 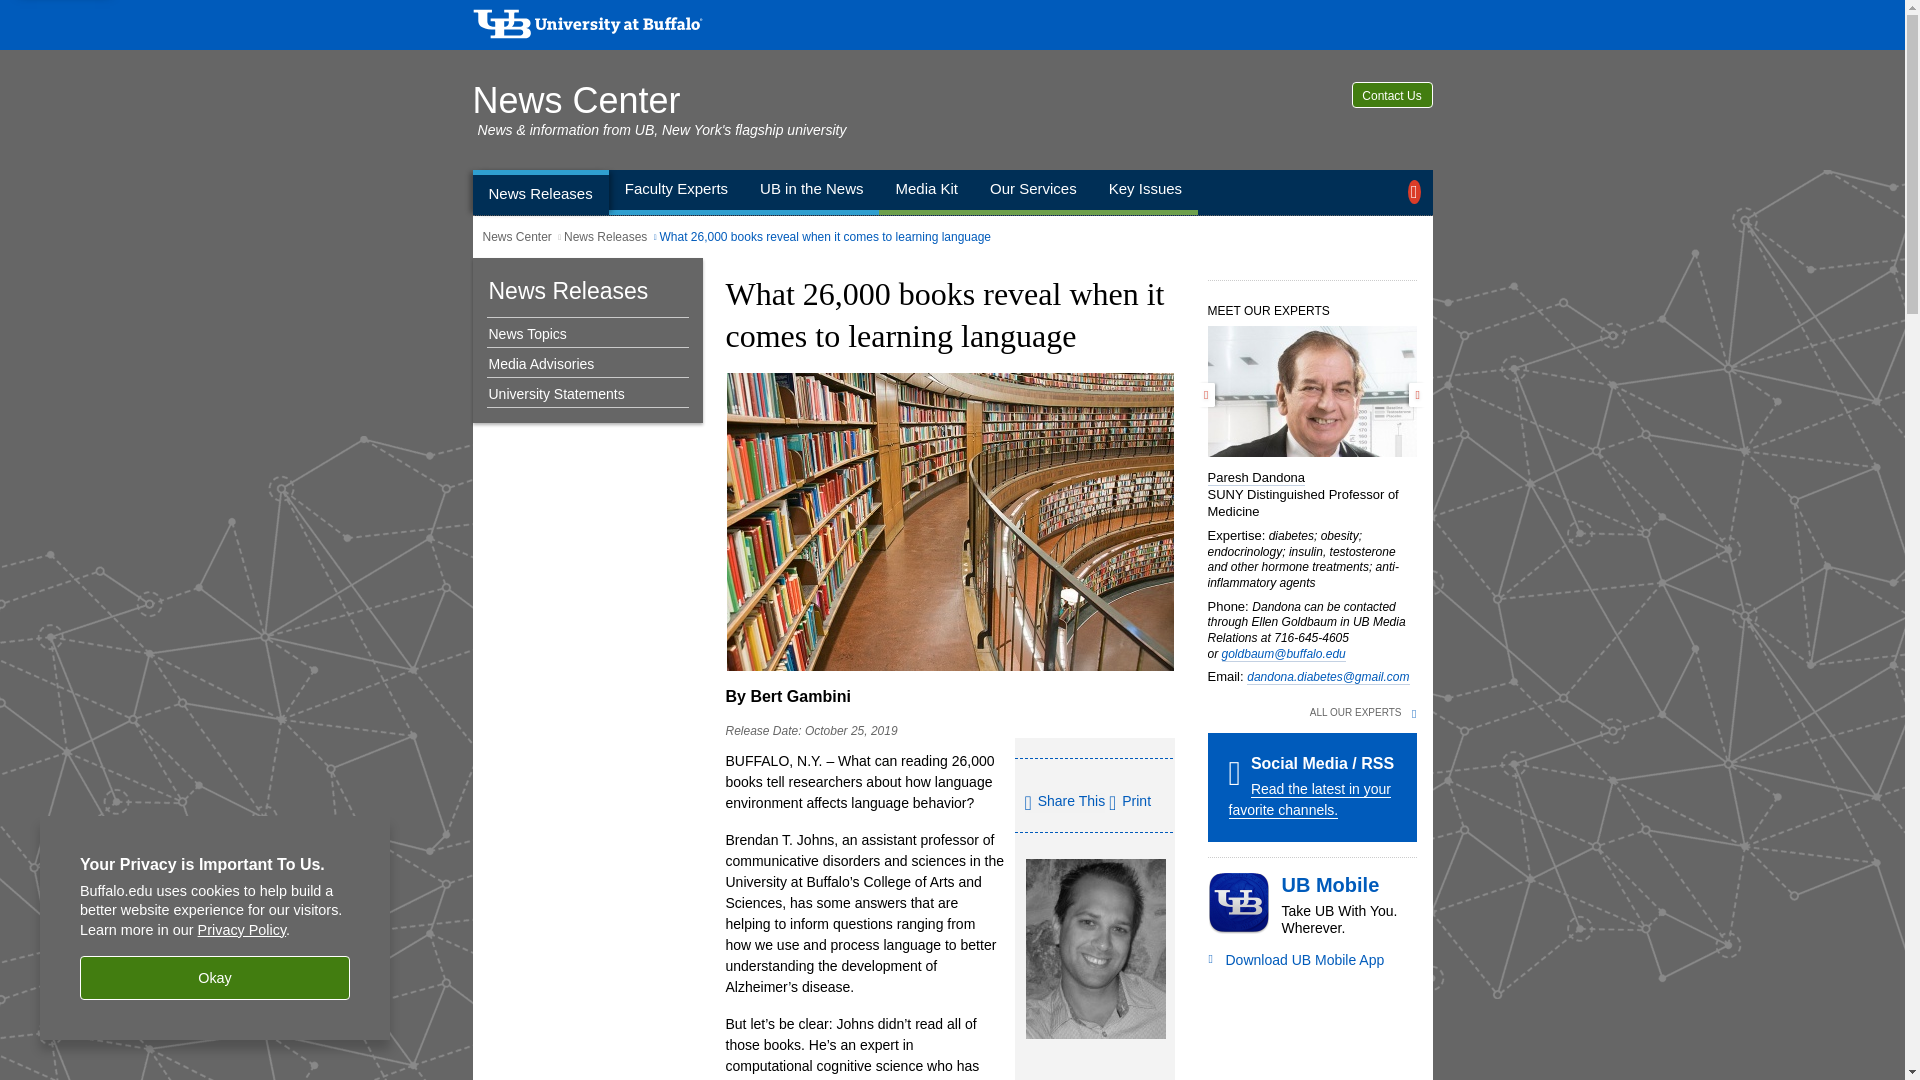 I want to click on News Releases, so click(x=540, y=192).